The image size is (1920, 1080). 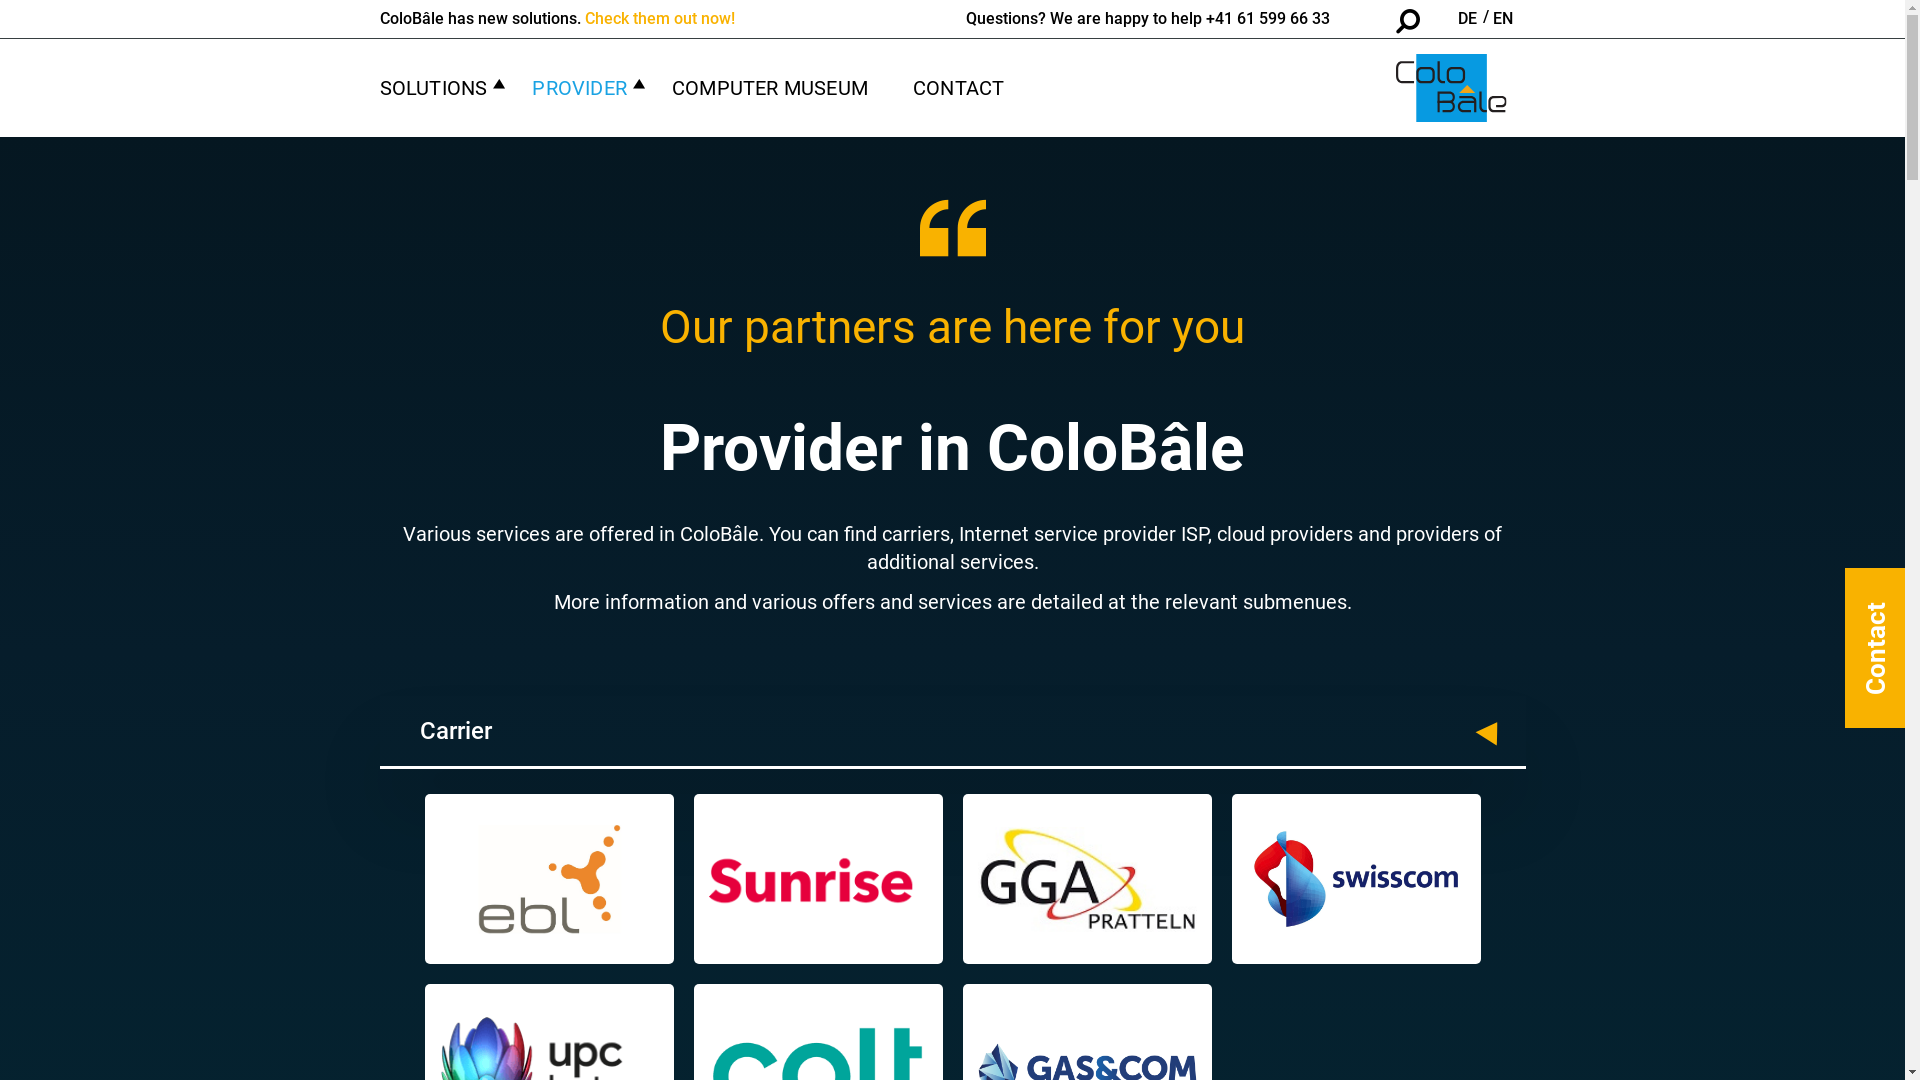 What do you see at coordinates (580, 88) in the screenshot?
I see `PROVIDER` at bounding box center [580, 88].